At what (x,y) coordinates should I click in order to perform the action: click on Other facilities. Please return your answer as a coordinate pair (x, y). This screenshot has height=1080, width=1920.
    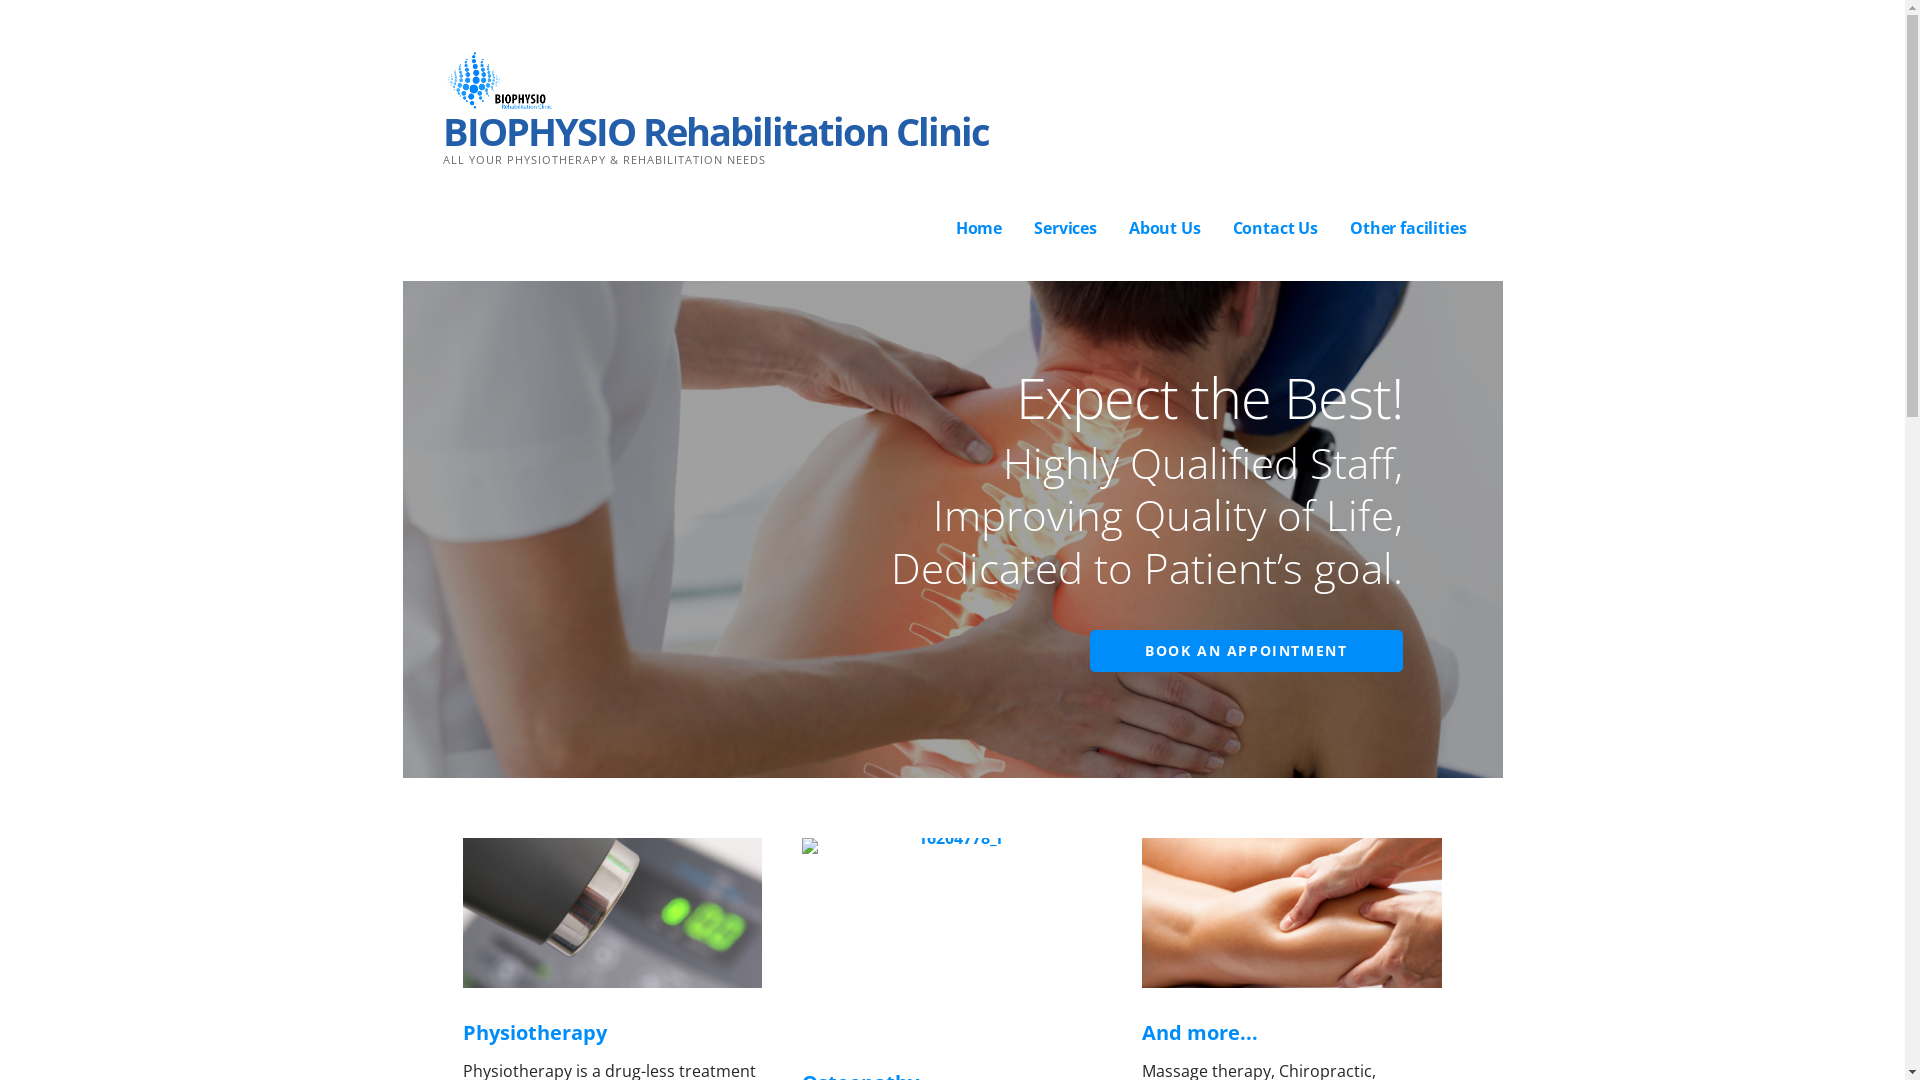
    Looking at the image, I should click on (1408, 229).